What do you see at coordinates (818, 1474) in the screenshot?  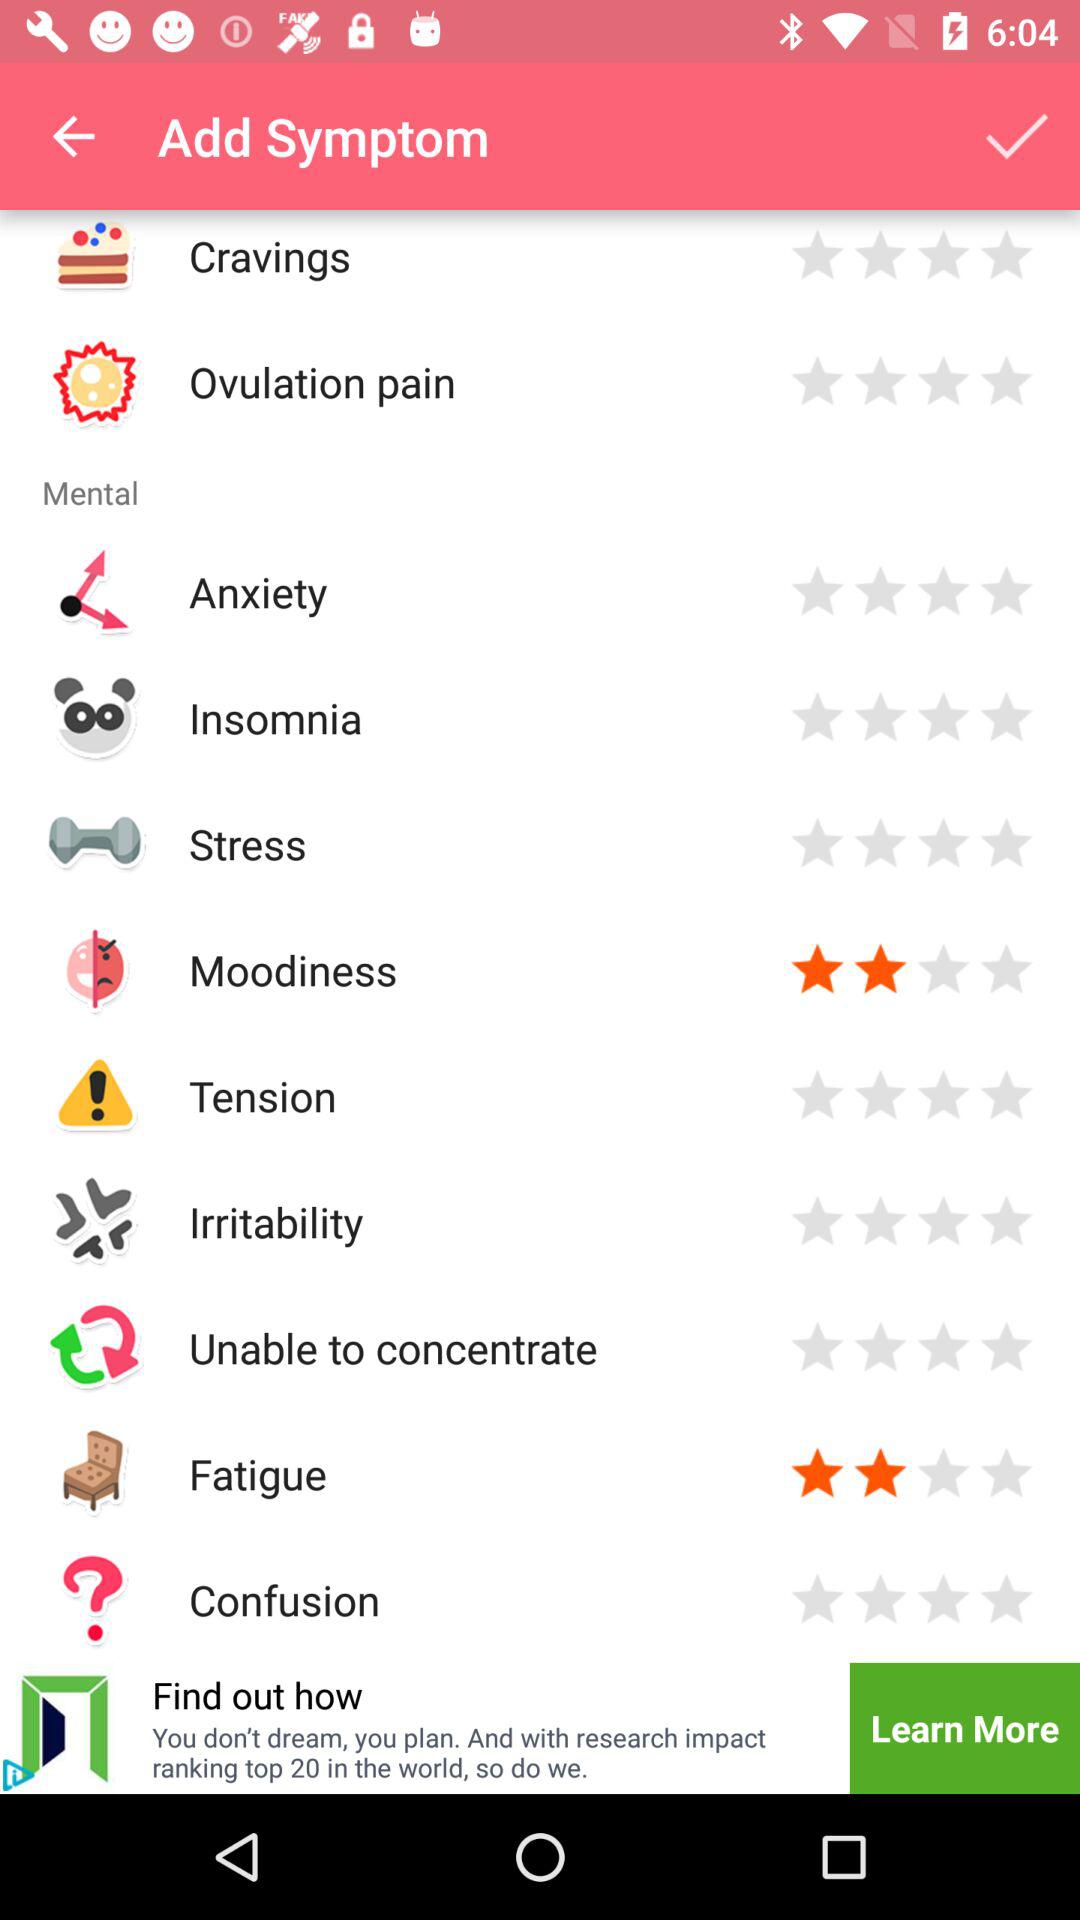 I see `rate 1 star` at bounding box center [818, 1474].